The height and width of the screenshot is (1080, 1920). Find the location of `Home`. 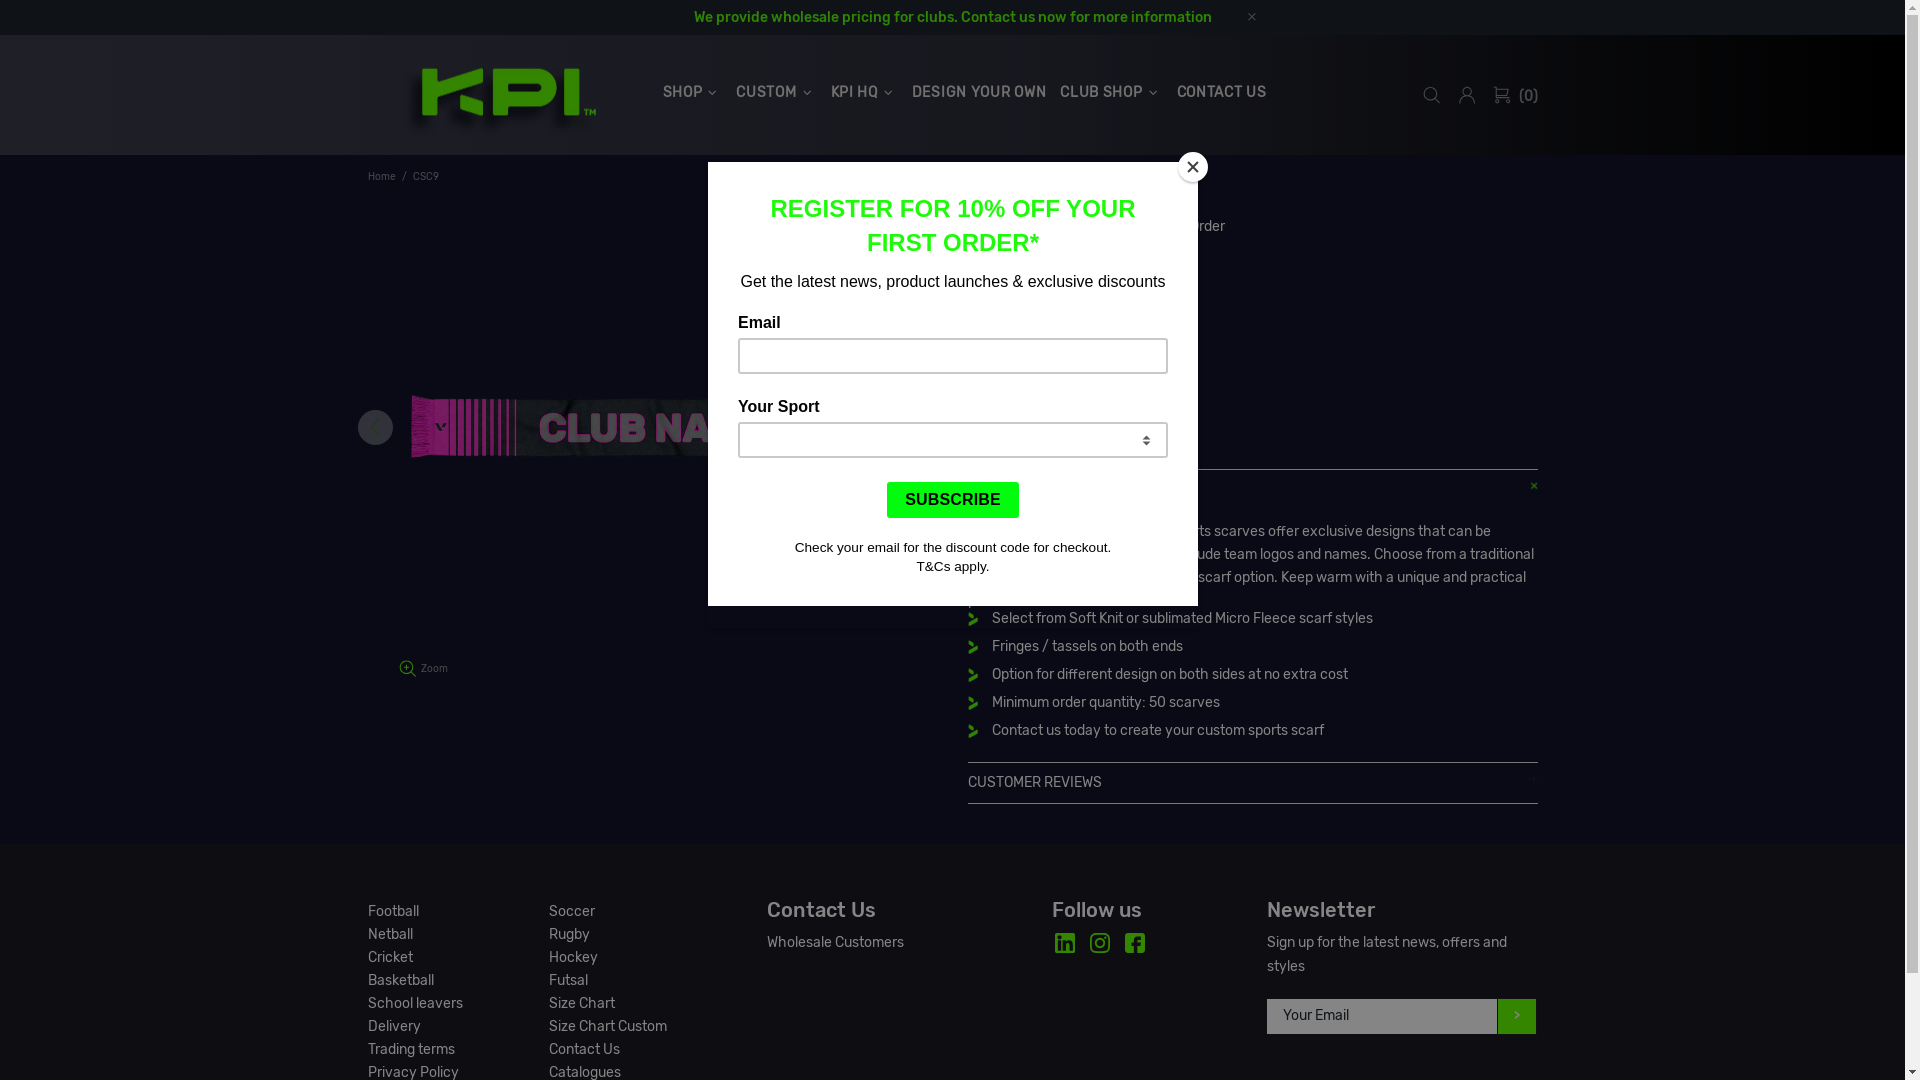

Home is located at coordinates (381, 177).